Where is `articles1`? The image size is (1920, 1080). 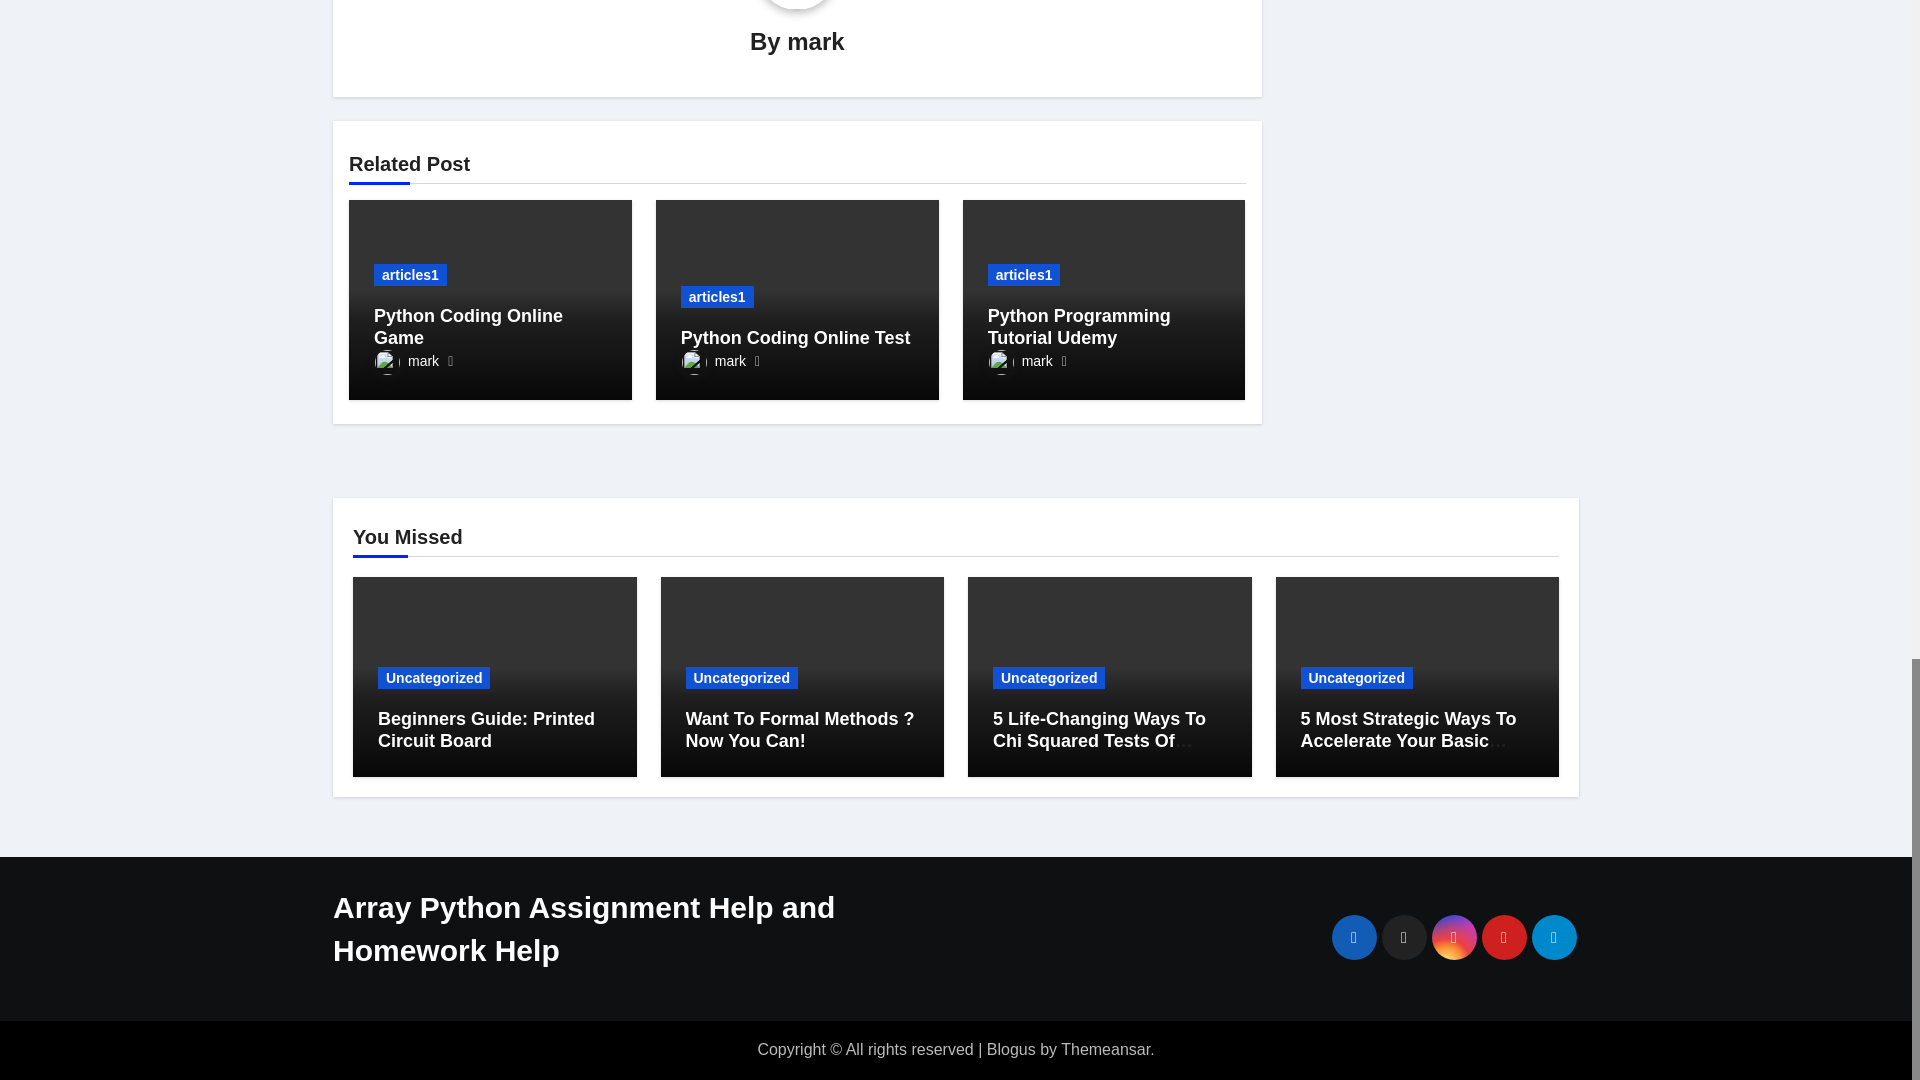
articles1 is located at coordinates (410, 274).